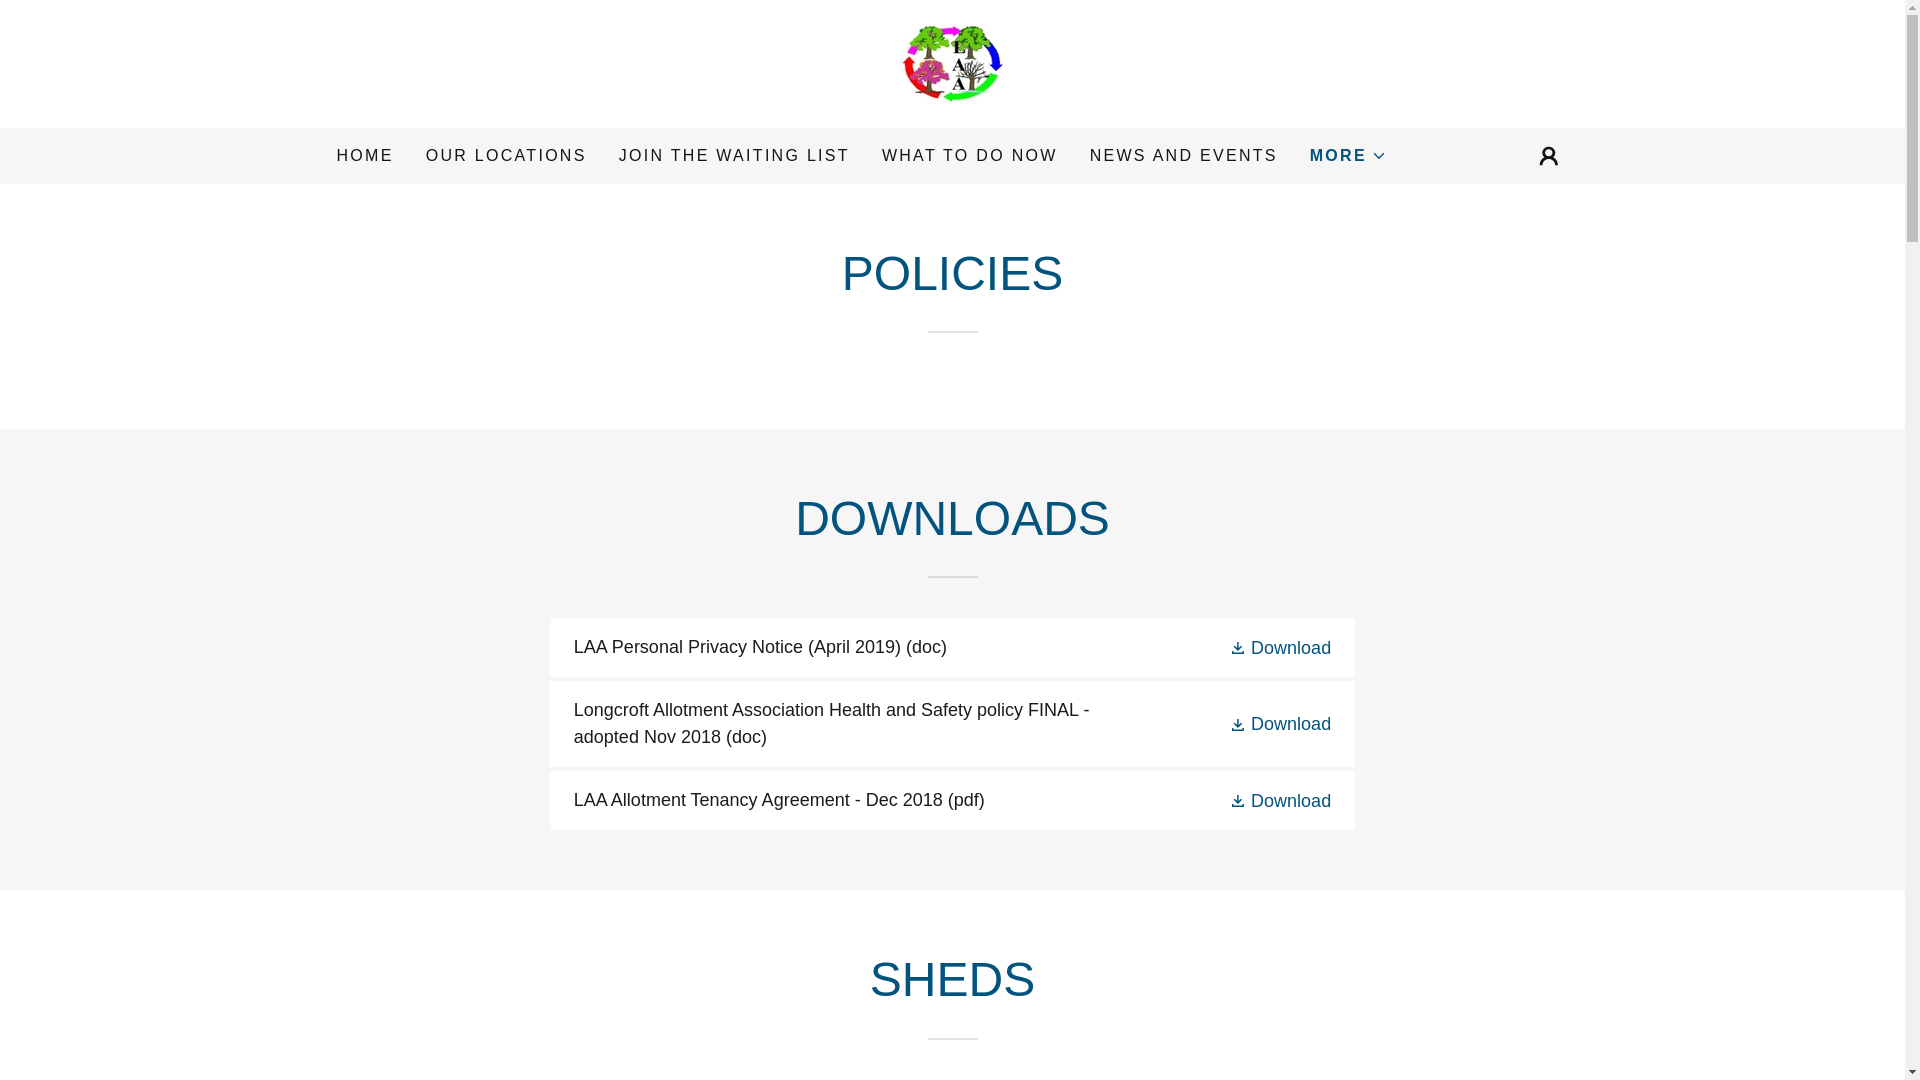 The width and height of the screenshot is (1920, 1080). I want to click on JOIN THE WAITING LIST, so click(734, 156).